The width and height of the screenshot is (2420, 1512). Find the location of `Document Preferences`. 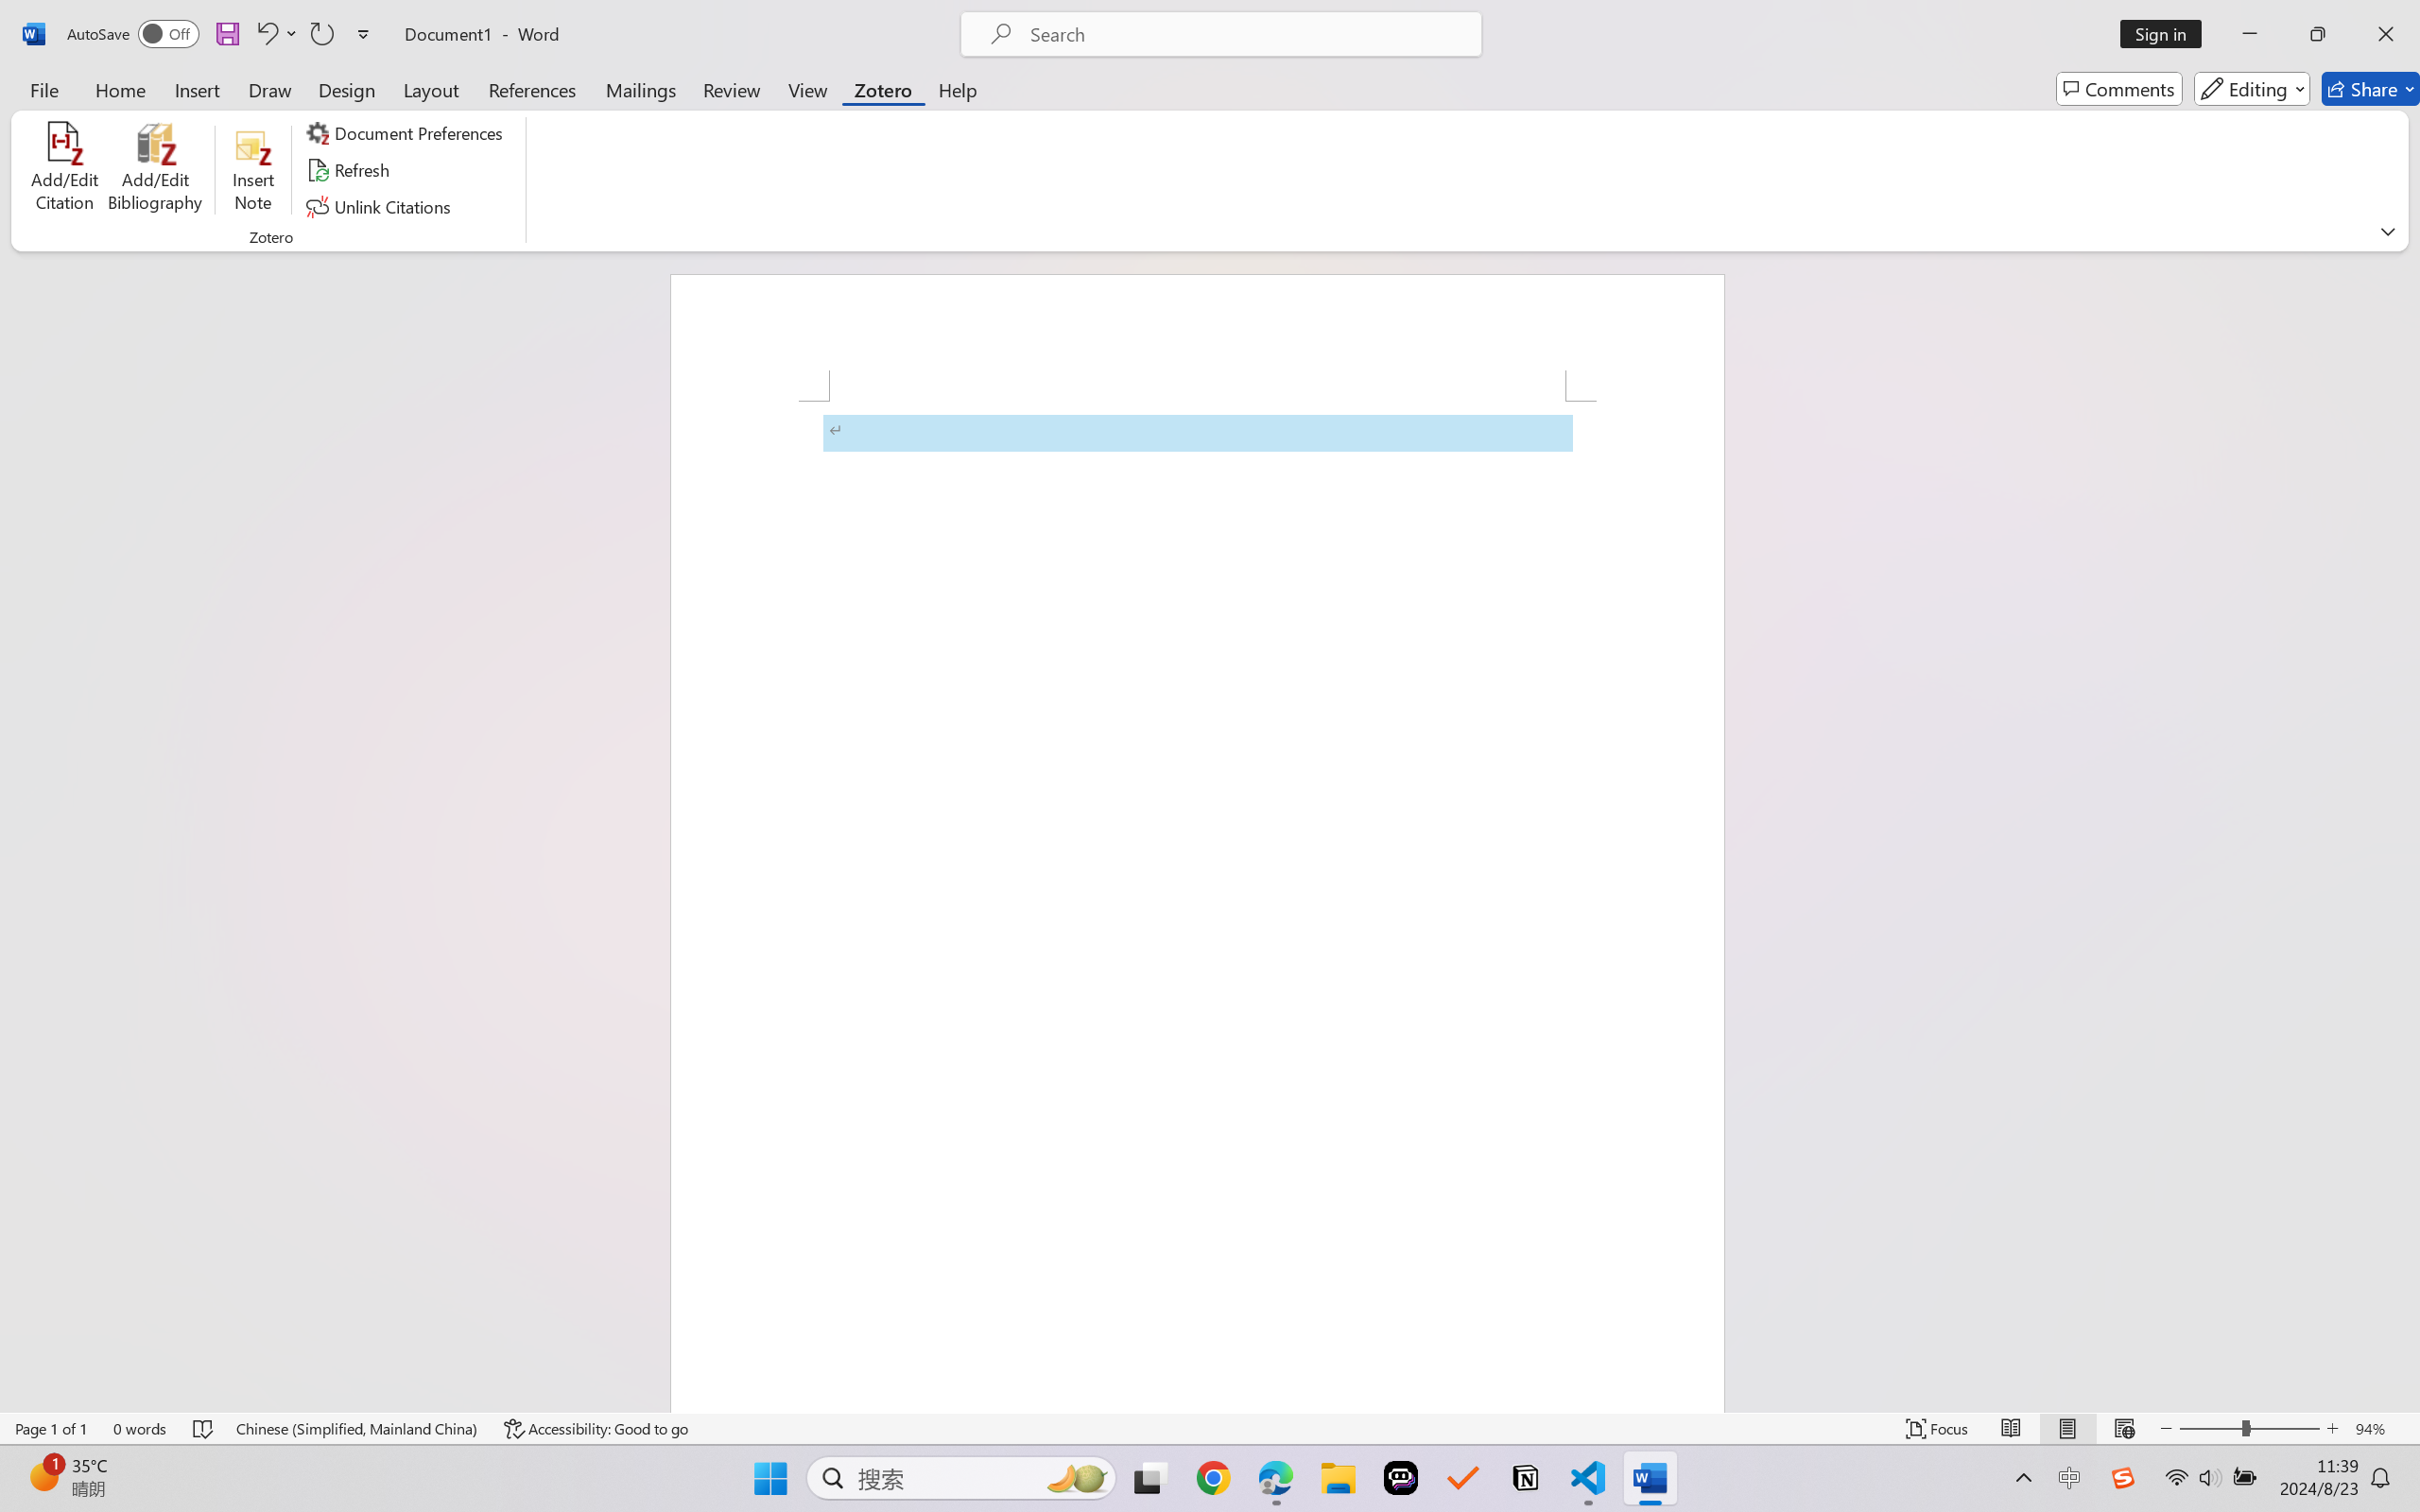

Document Preferences is located at coordinates (407, 132).